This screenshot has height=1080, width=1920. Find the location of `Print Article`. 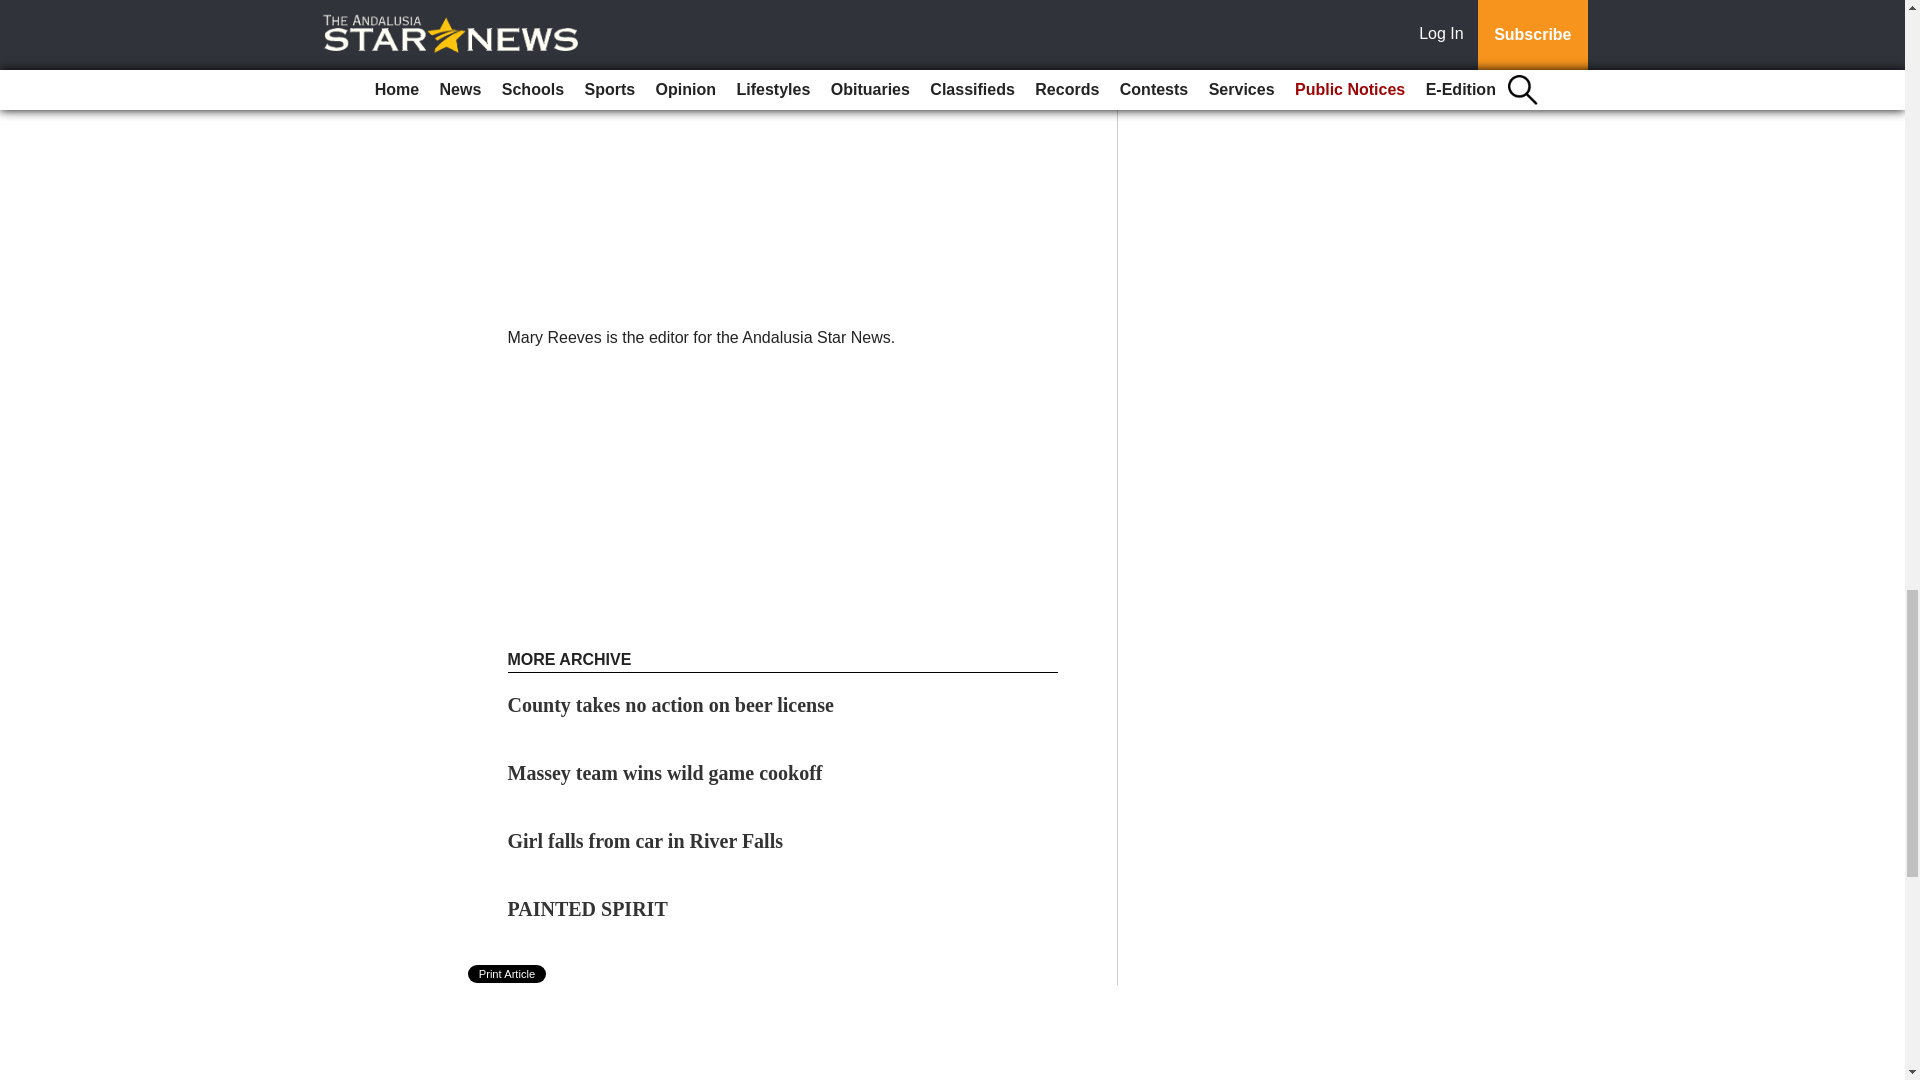

Print Article is located at coordinates (508, 974).